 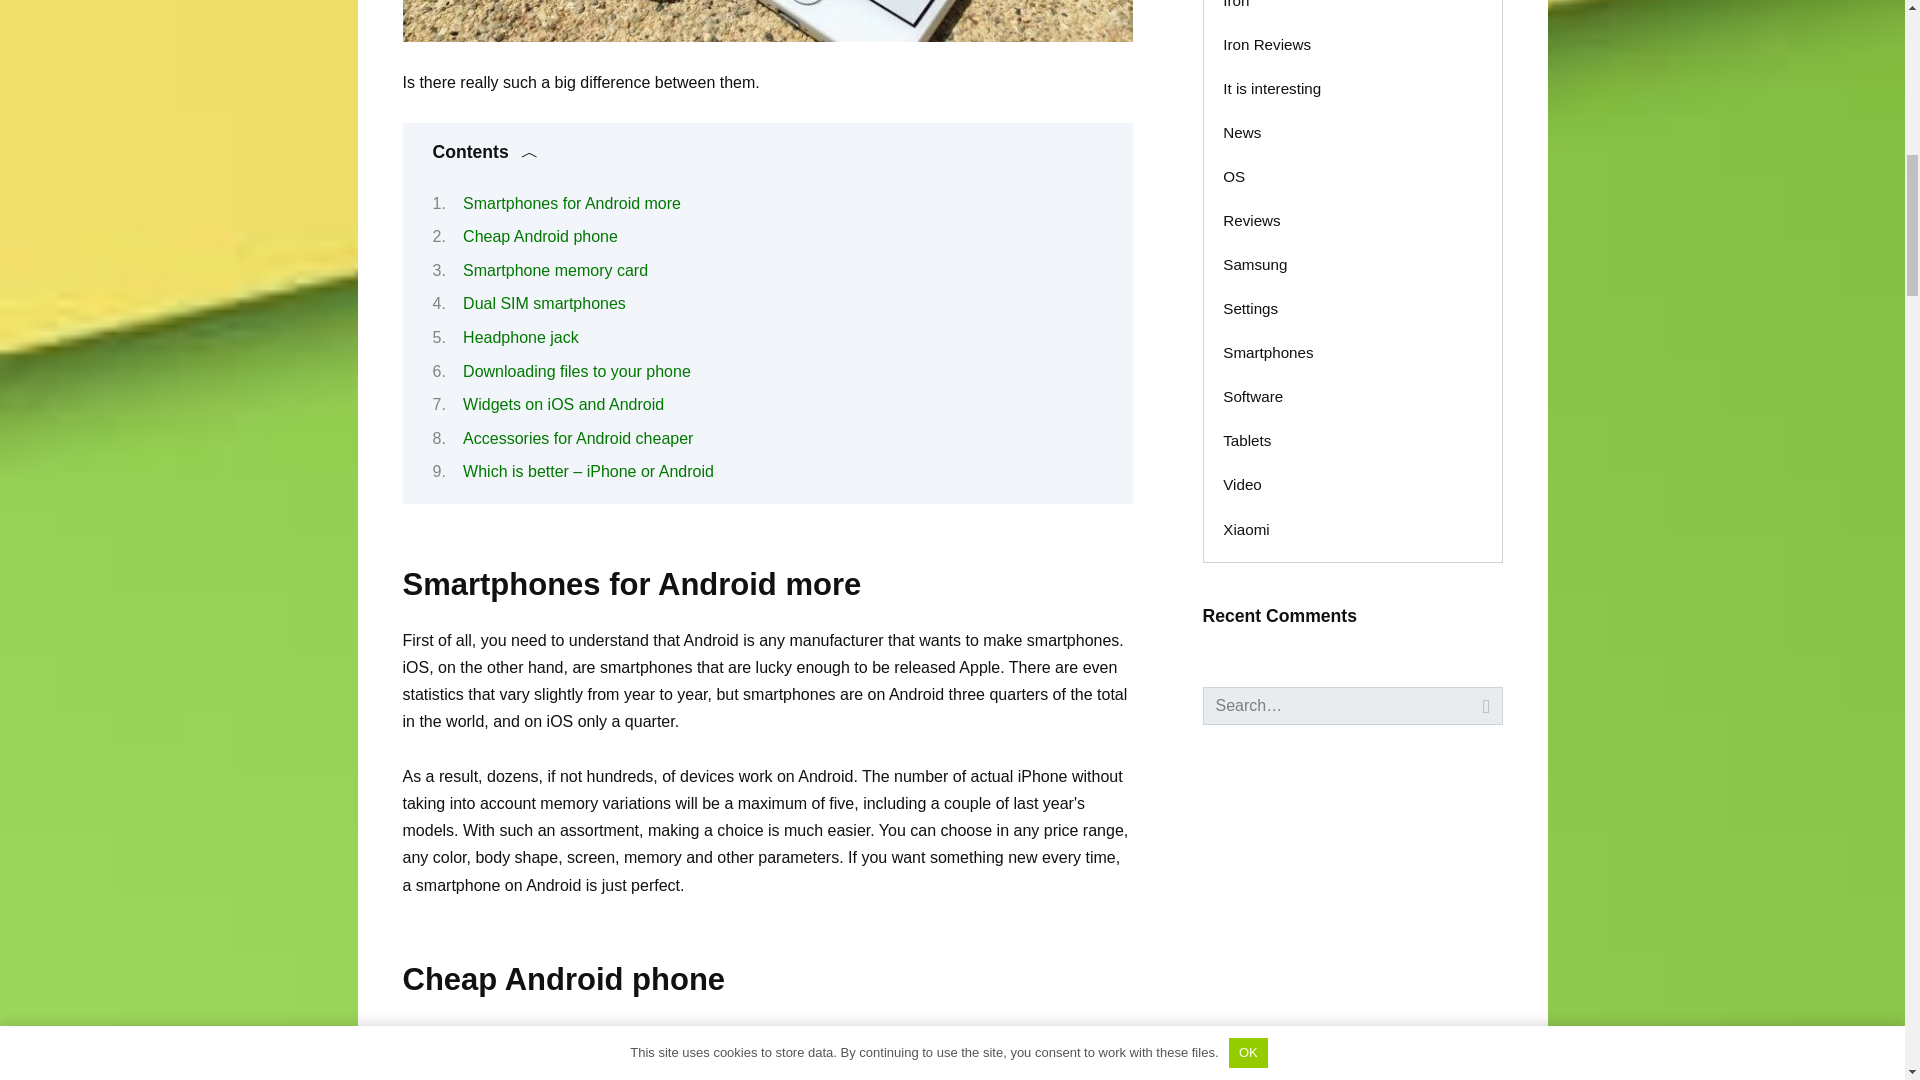 I want to click on Dual SIM smartphones, so click(x=544, y=303).